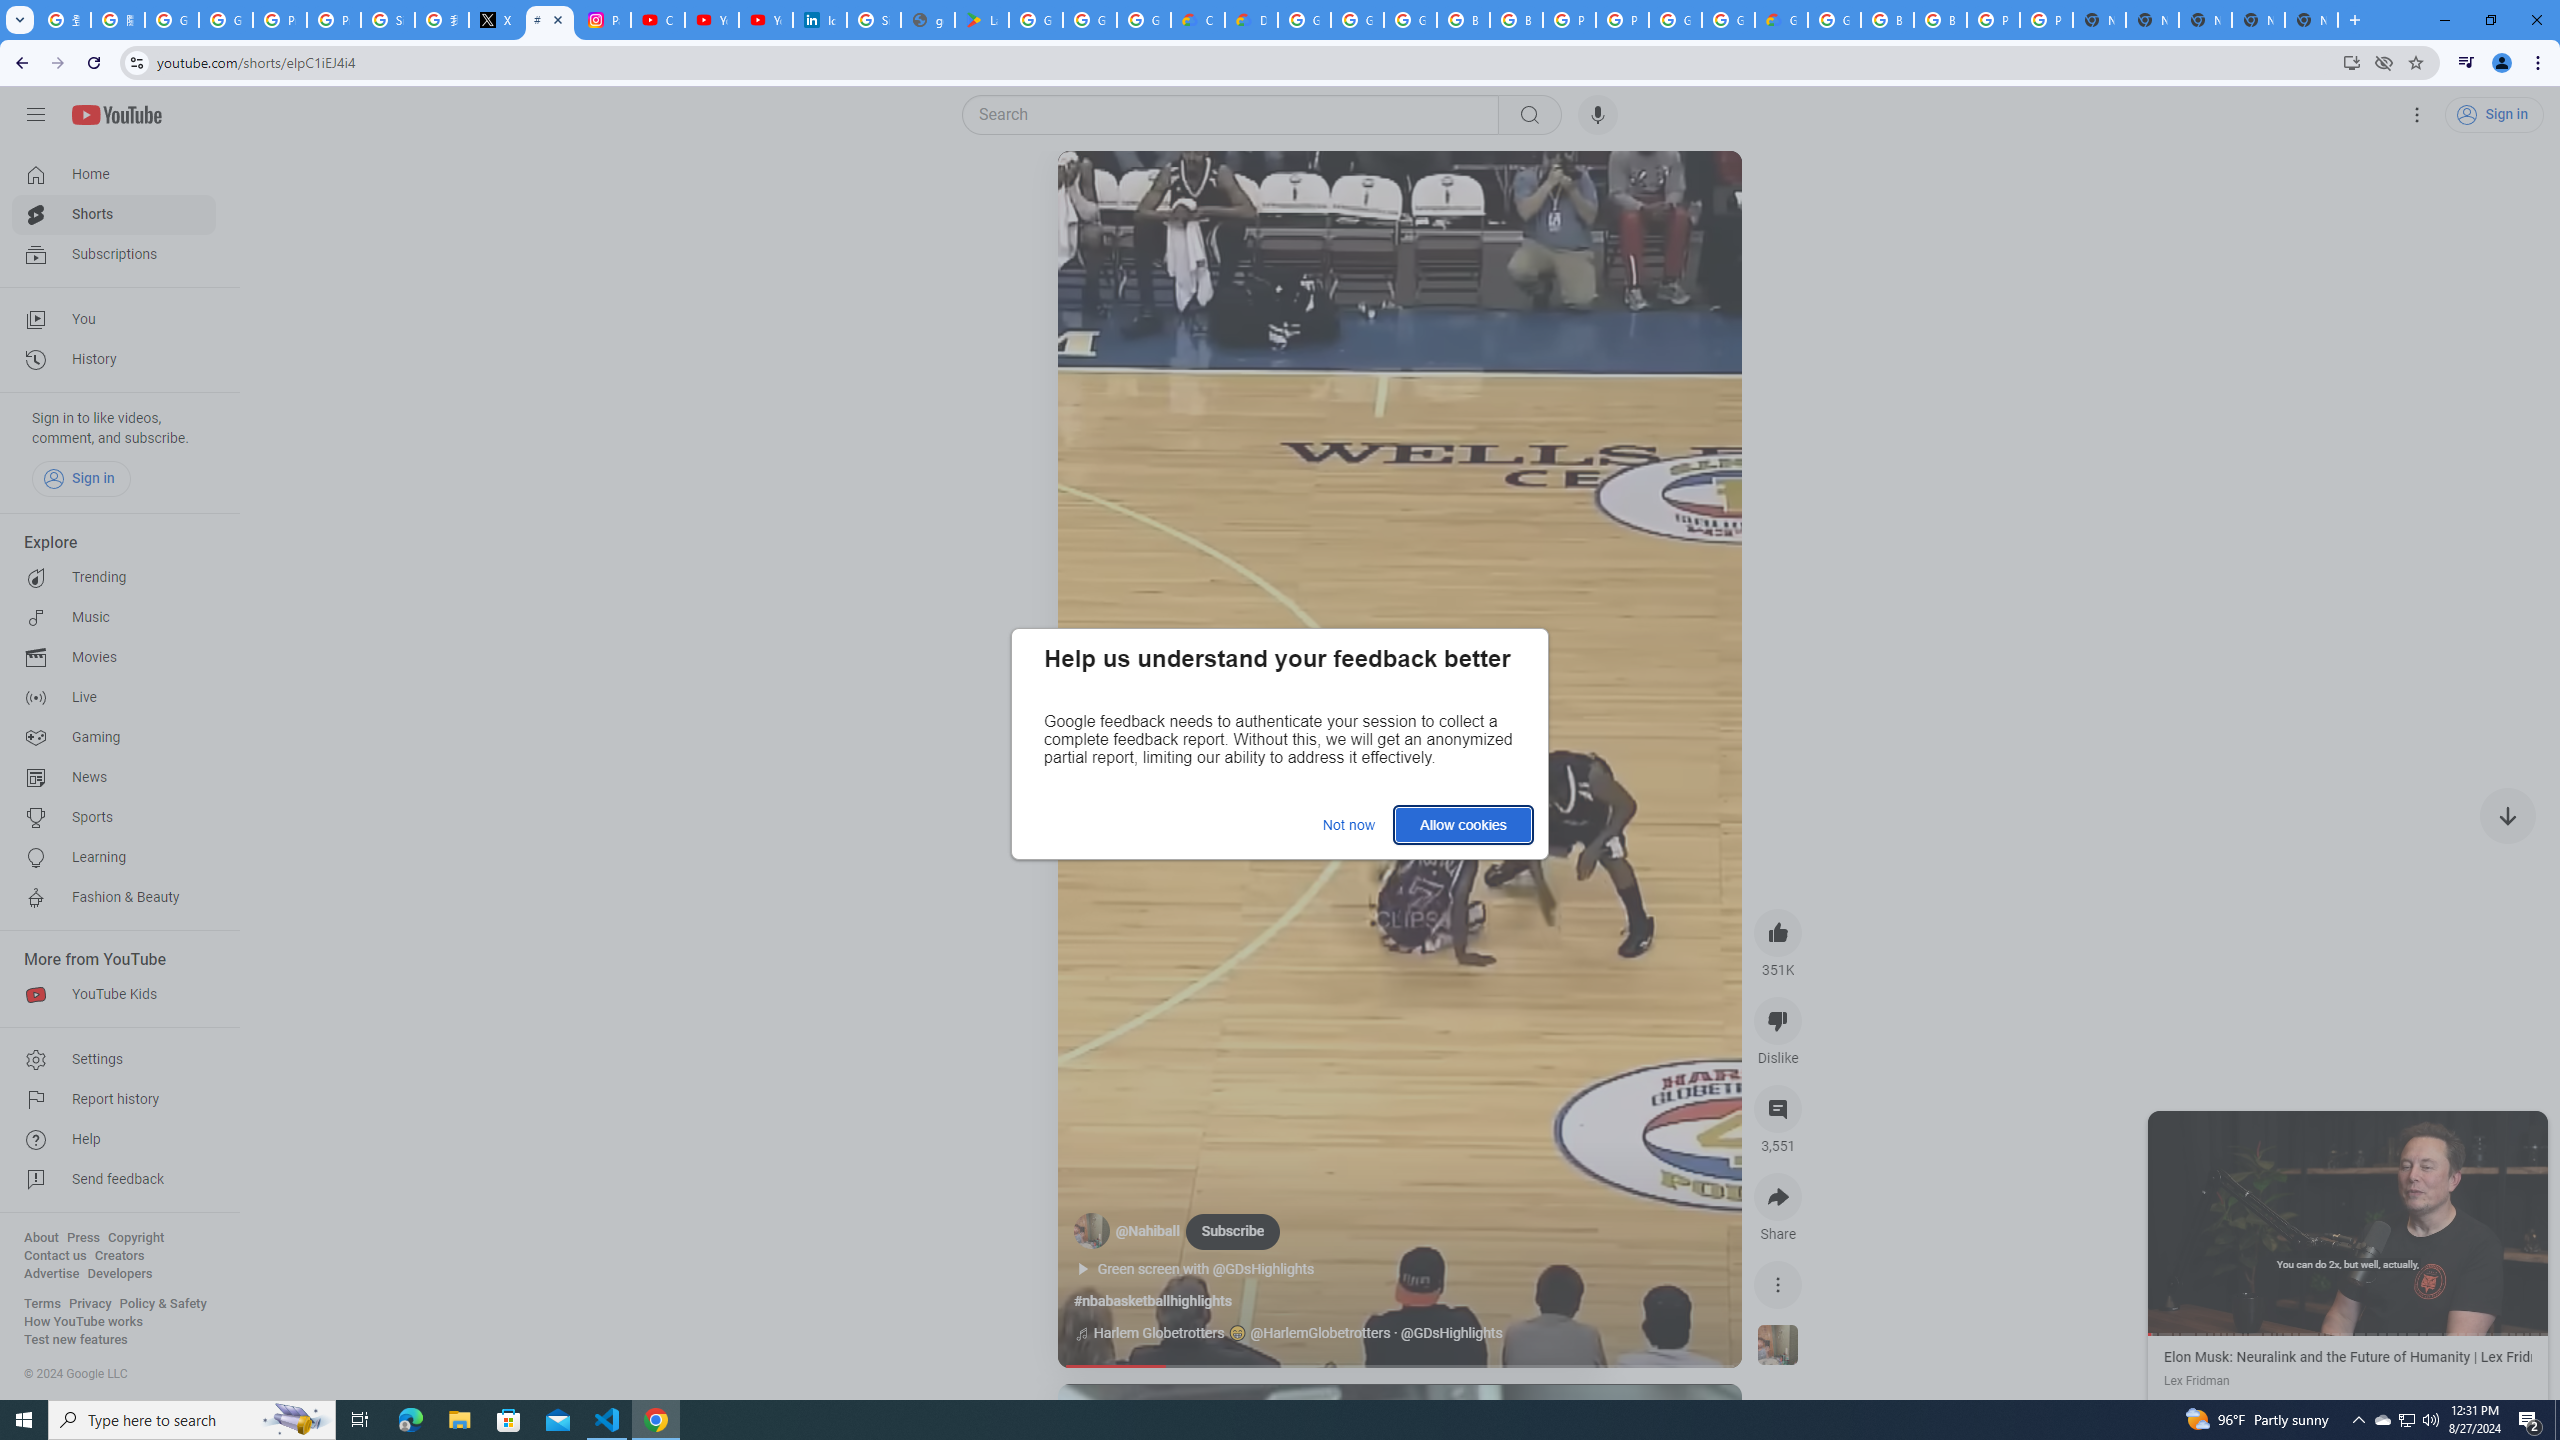  What do you see at coordinates (120, 1274) in the screenshot?
I see `Developers` at bounding box center [120, 1274].